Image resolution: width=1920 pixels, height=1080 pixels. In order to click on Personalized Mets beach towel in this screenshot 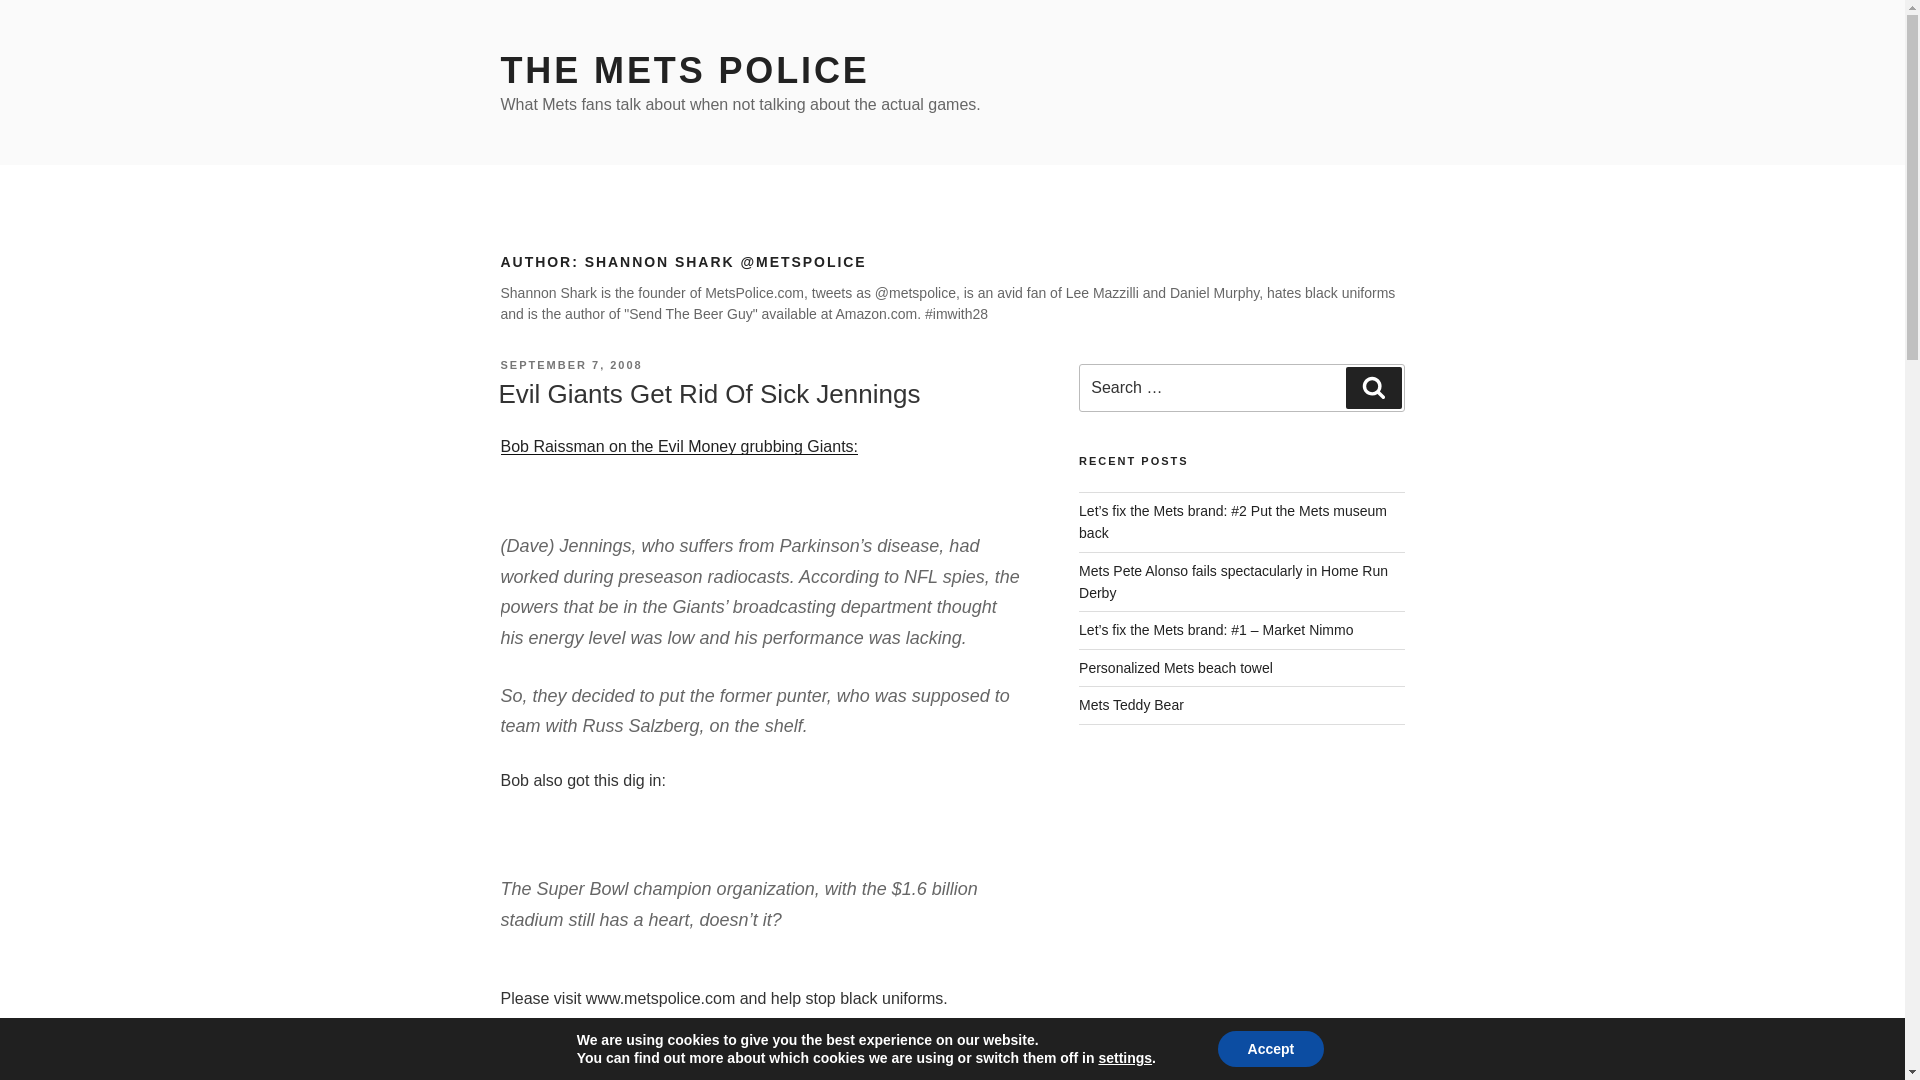, I will do `click(1176, 668)`.